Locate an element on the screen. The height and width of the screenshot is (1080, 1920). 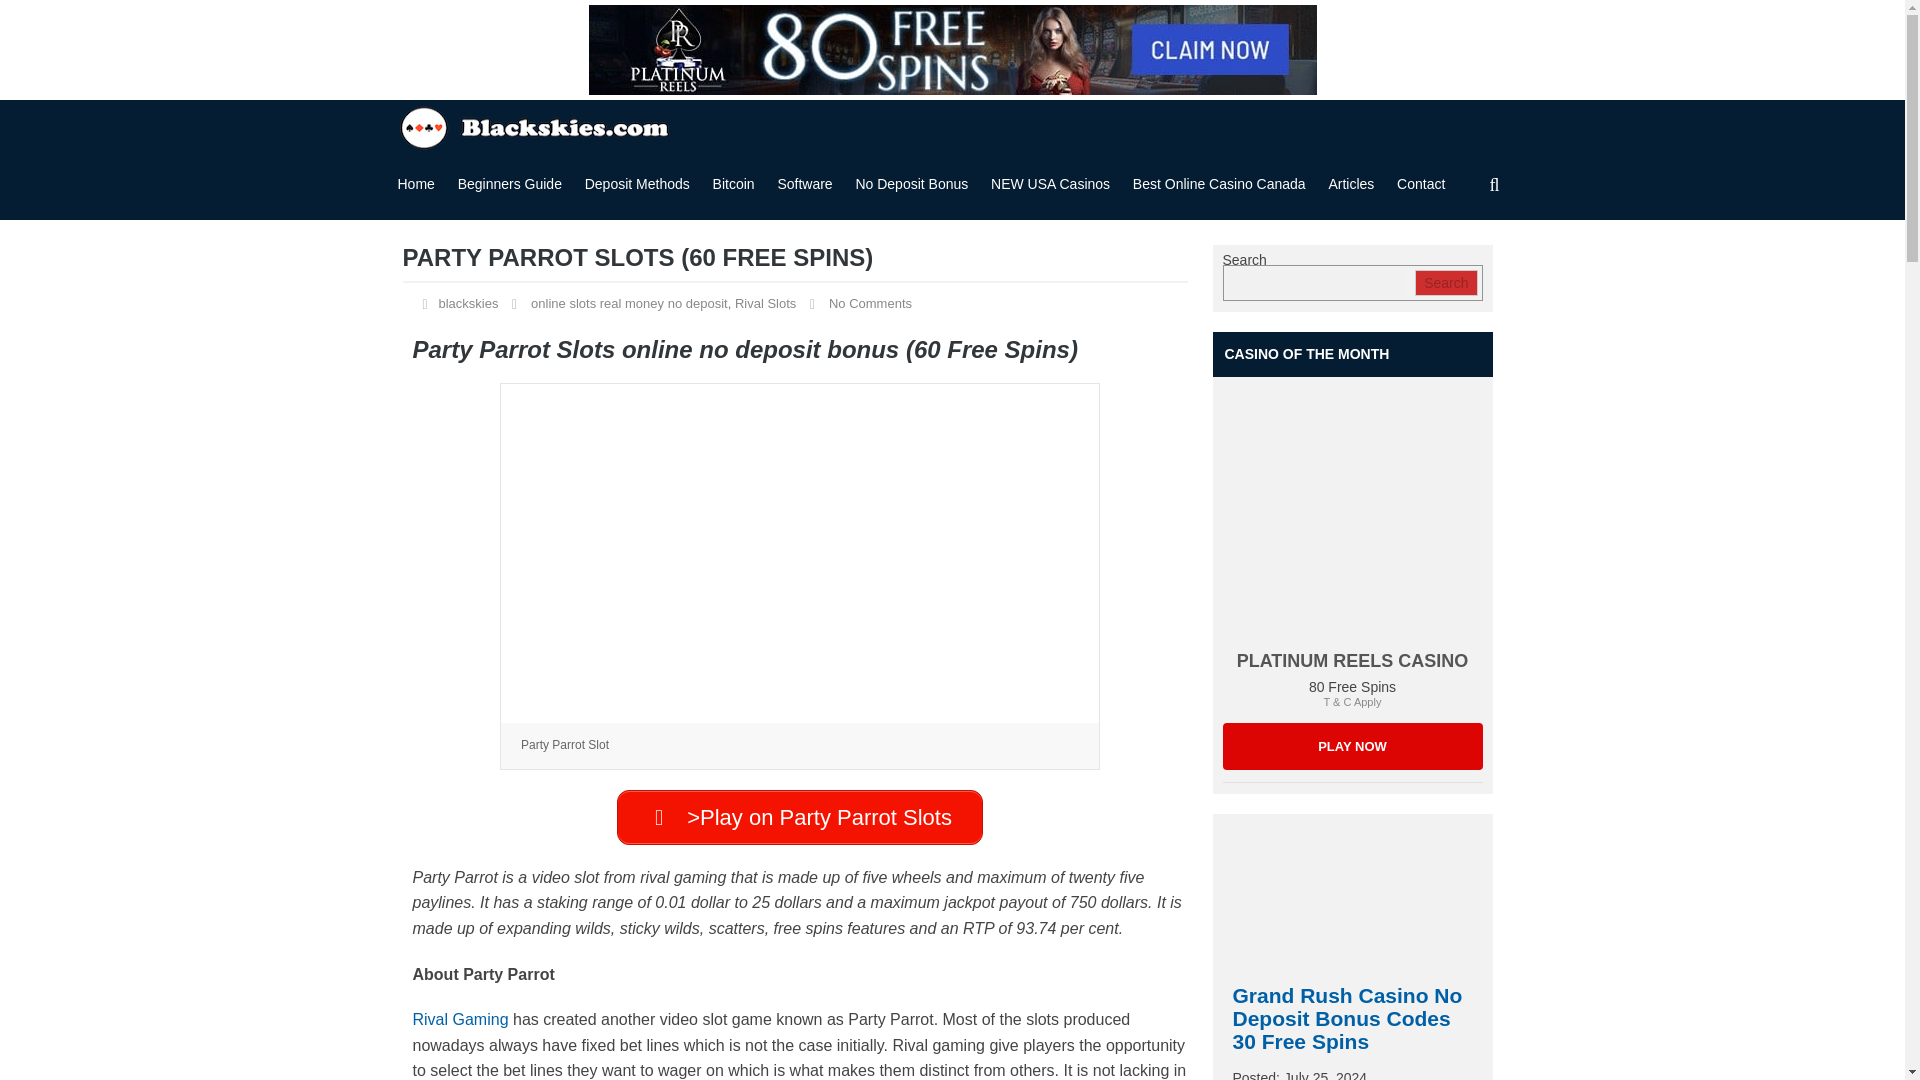
Home is located at coordinates (416, 184).